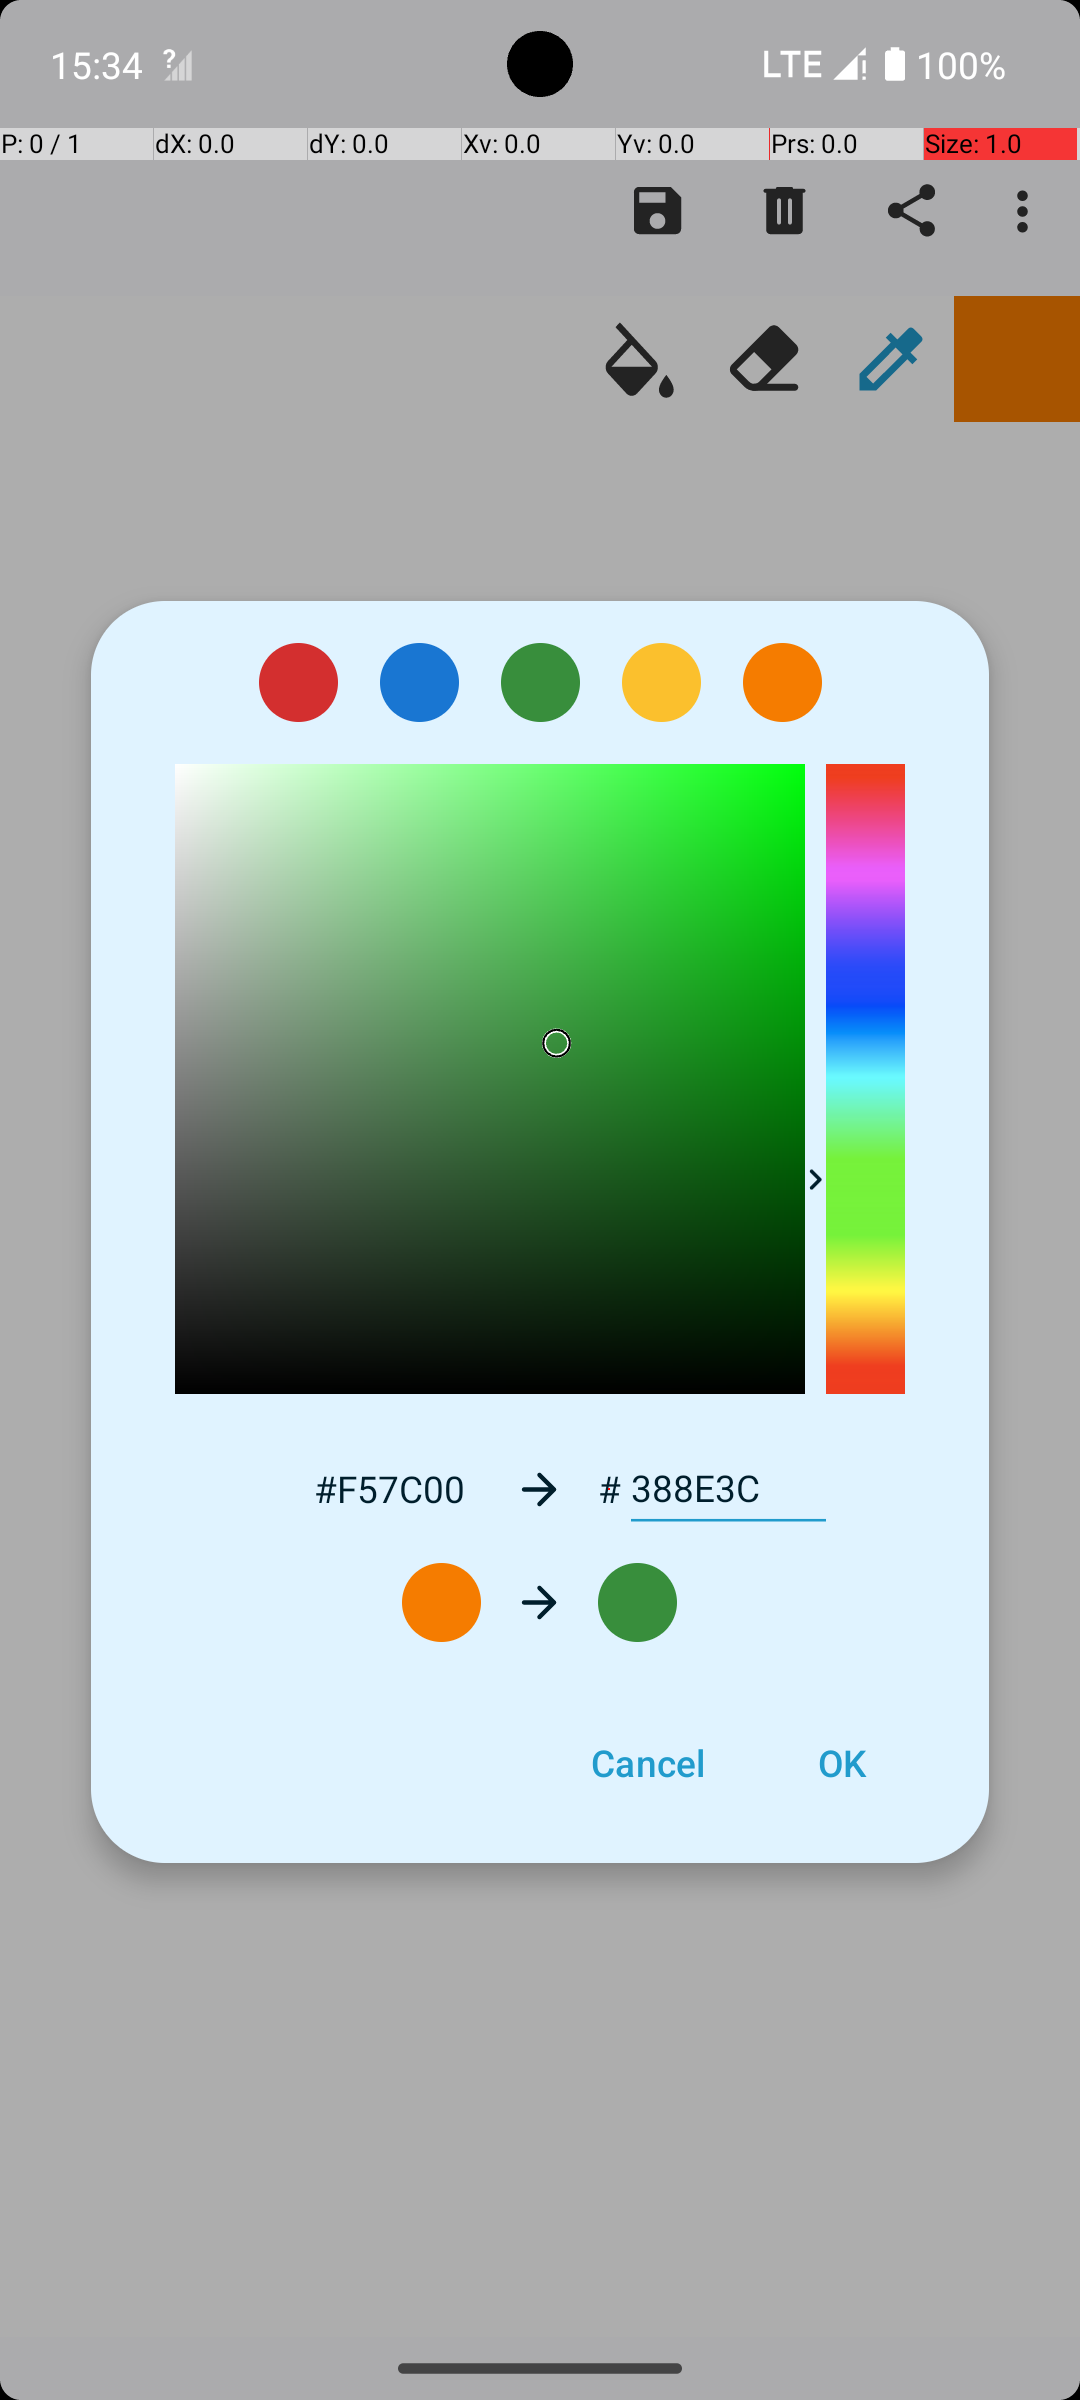  What do you see at coordinates (728, 1489) in the screenshot?
I see `388E3C` at bounding box center [728, 1489].